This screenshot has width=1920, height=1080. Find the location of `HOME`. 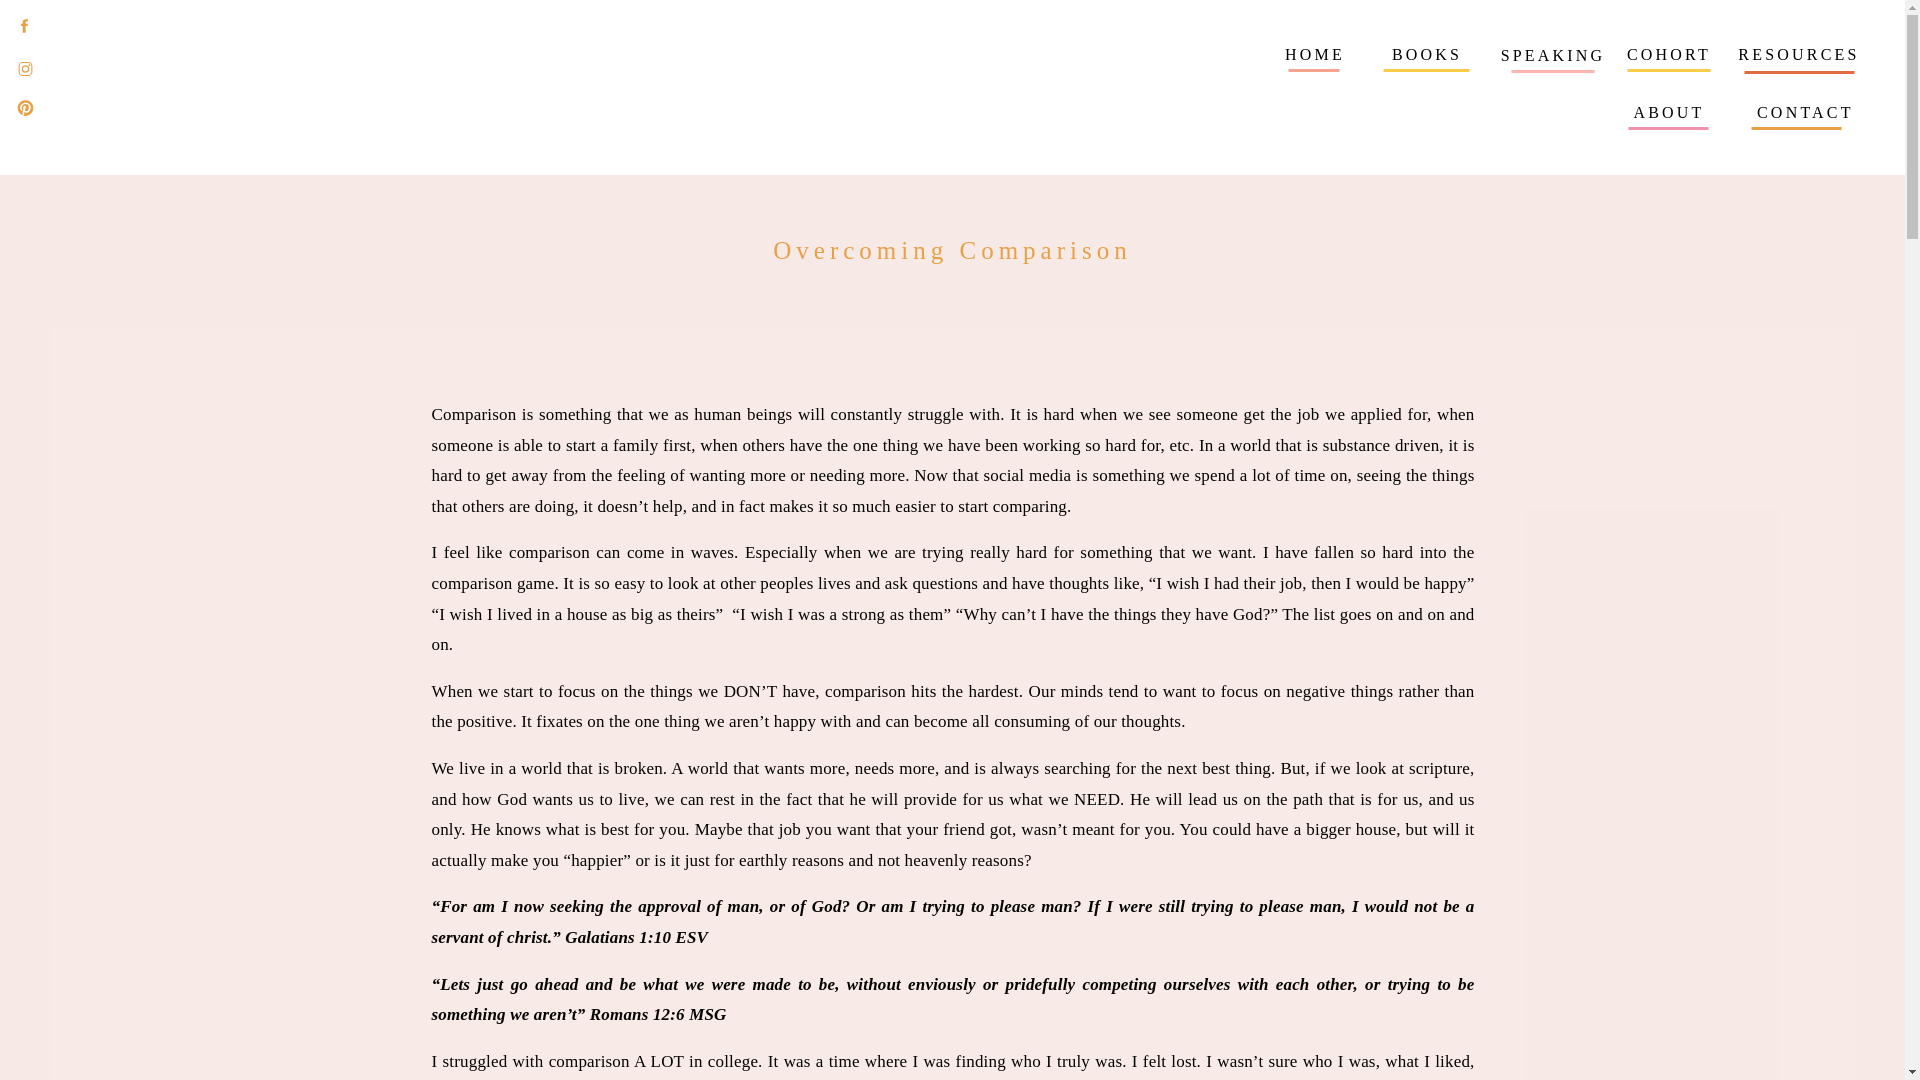

HOME is located at coordinates (1314, 56).